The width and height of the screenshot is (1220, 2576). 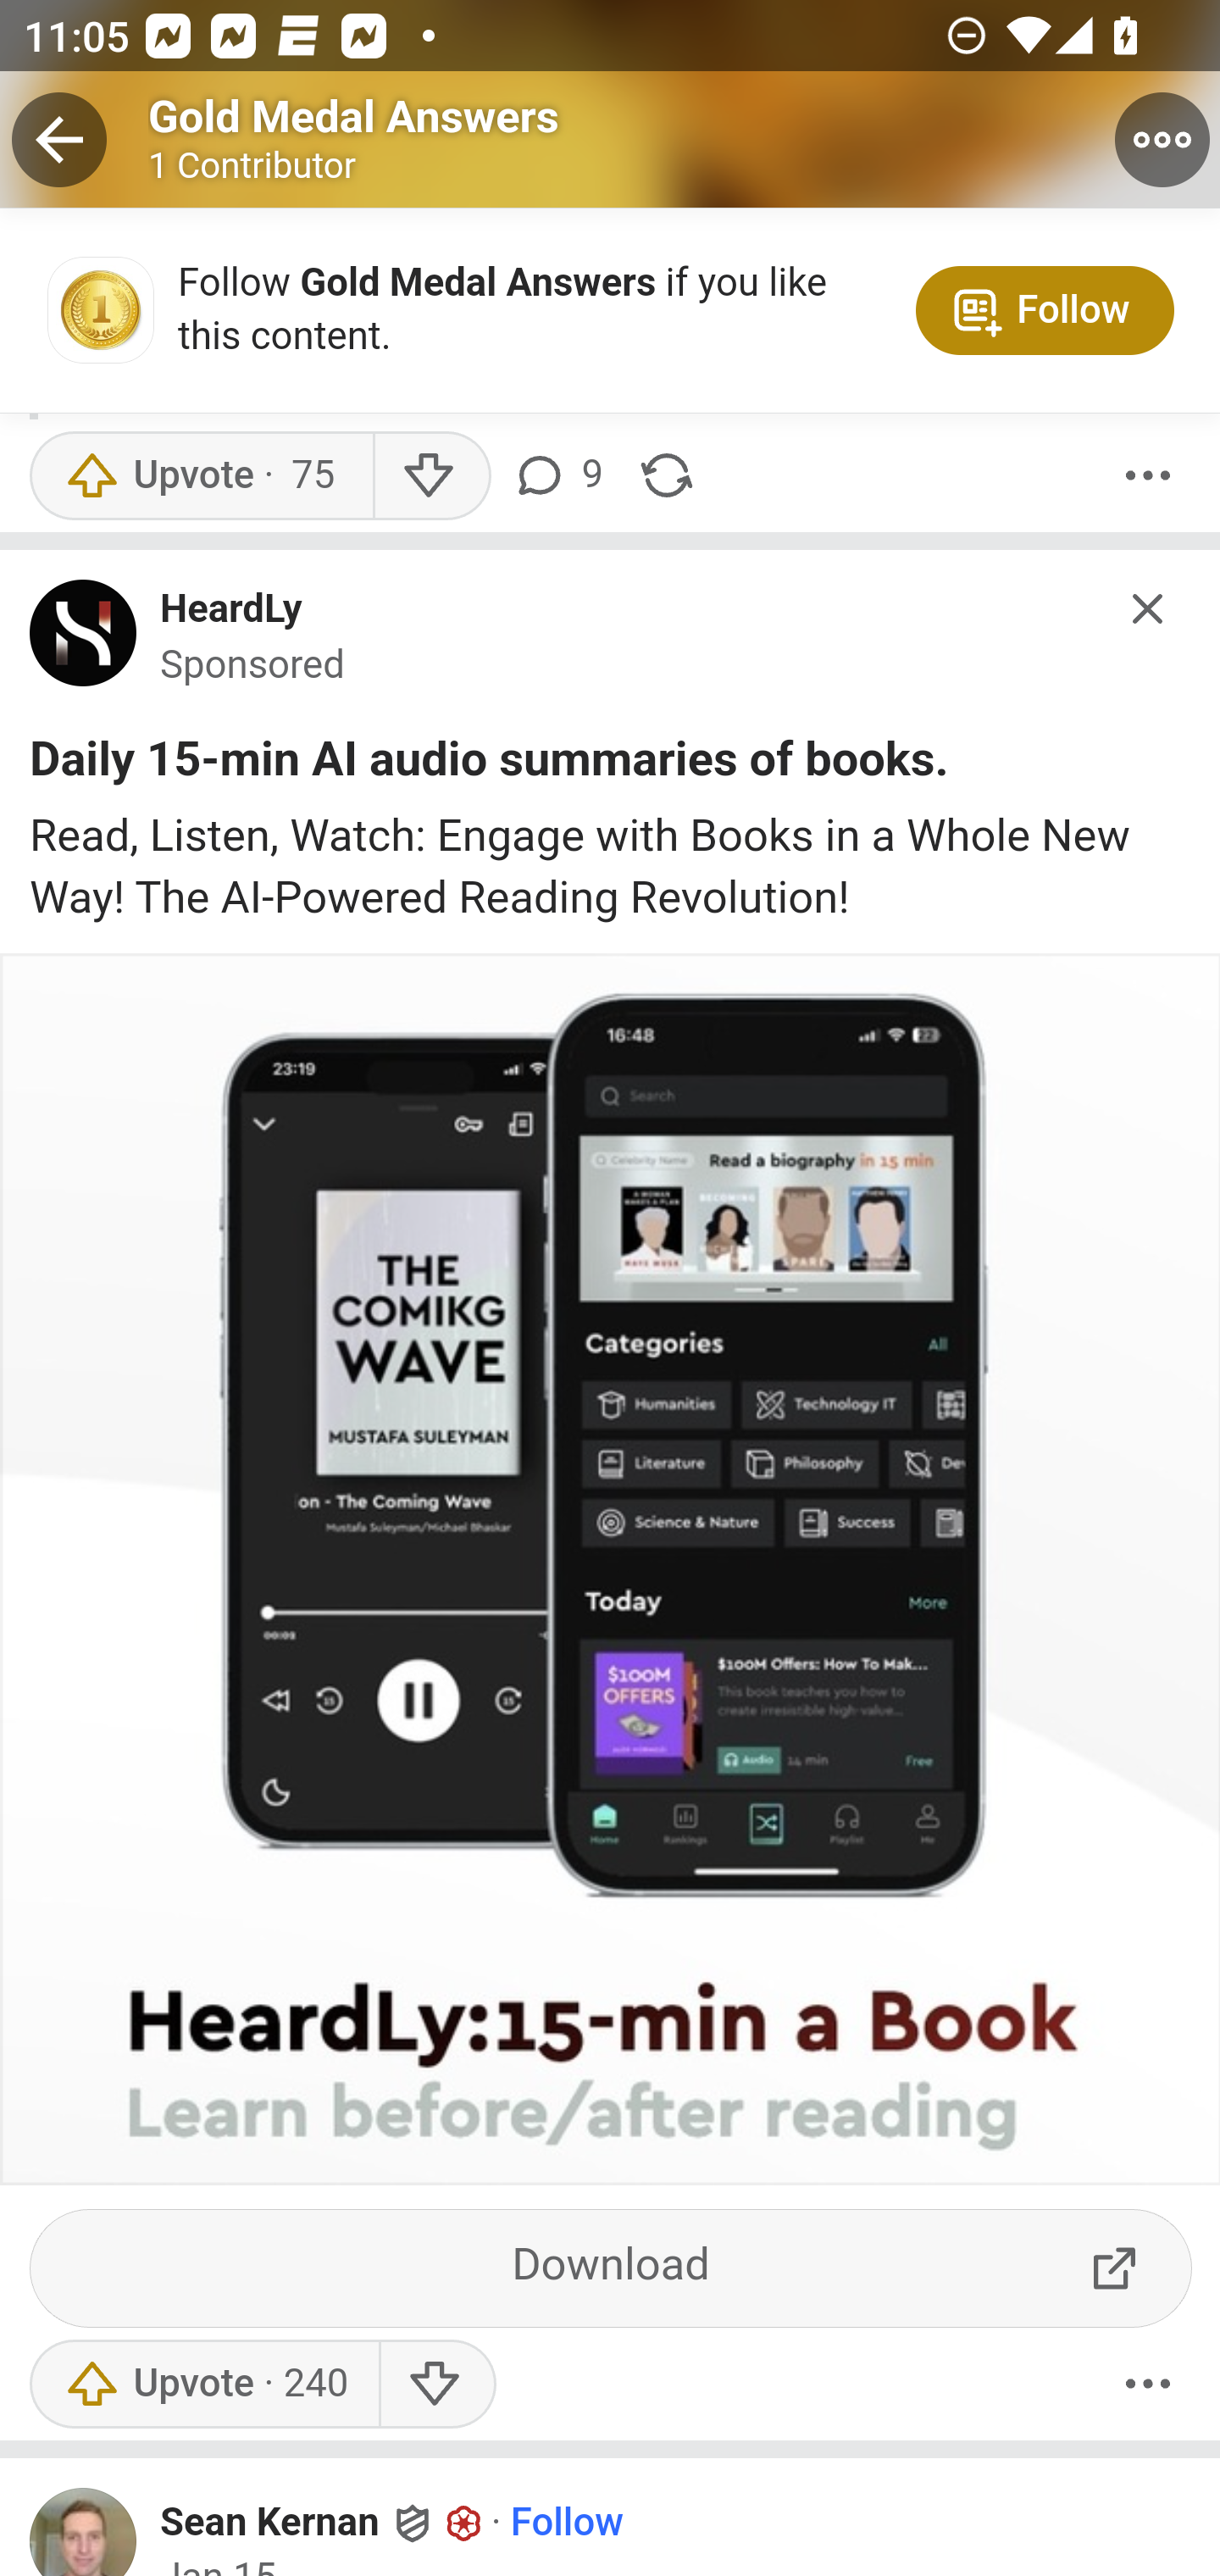 What do you see at coordinates (201, 479) in the screenshot?
I see `Upvote` at bounding box center [201, 479].